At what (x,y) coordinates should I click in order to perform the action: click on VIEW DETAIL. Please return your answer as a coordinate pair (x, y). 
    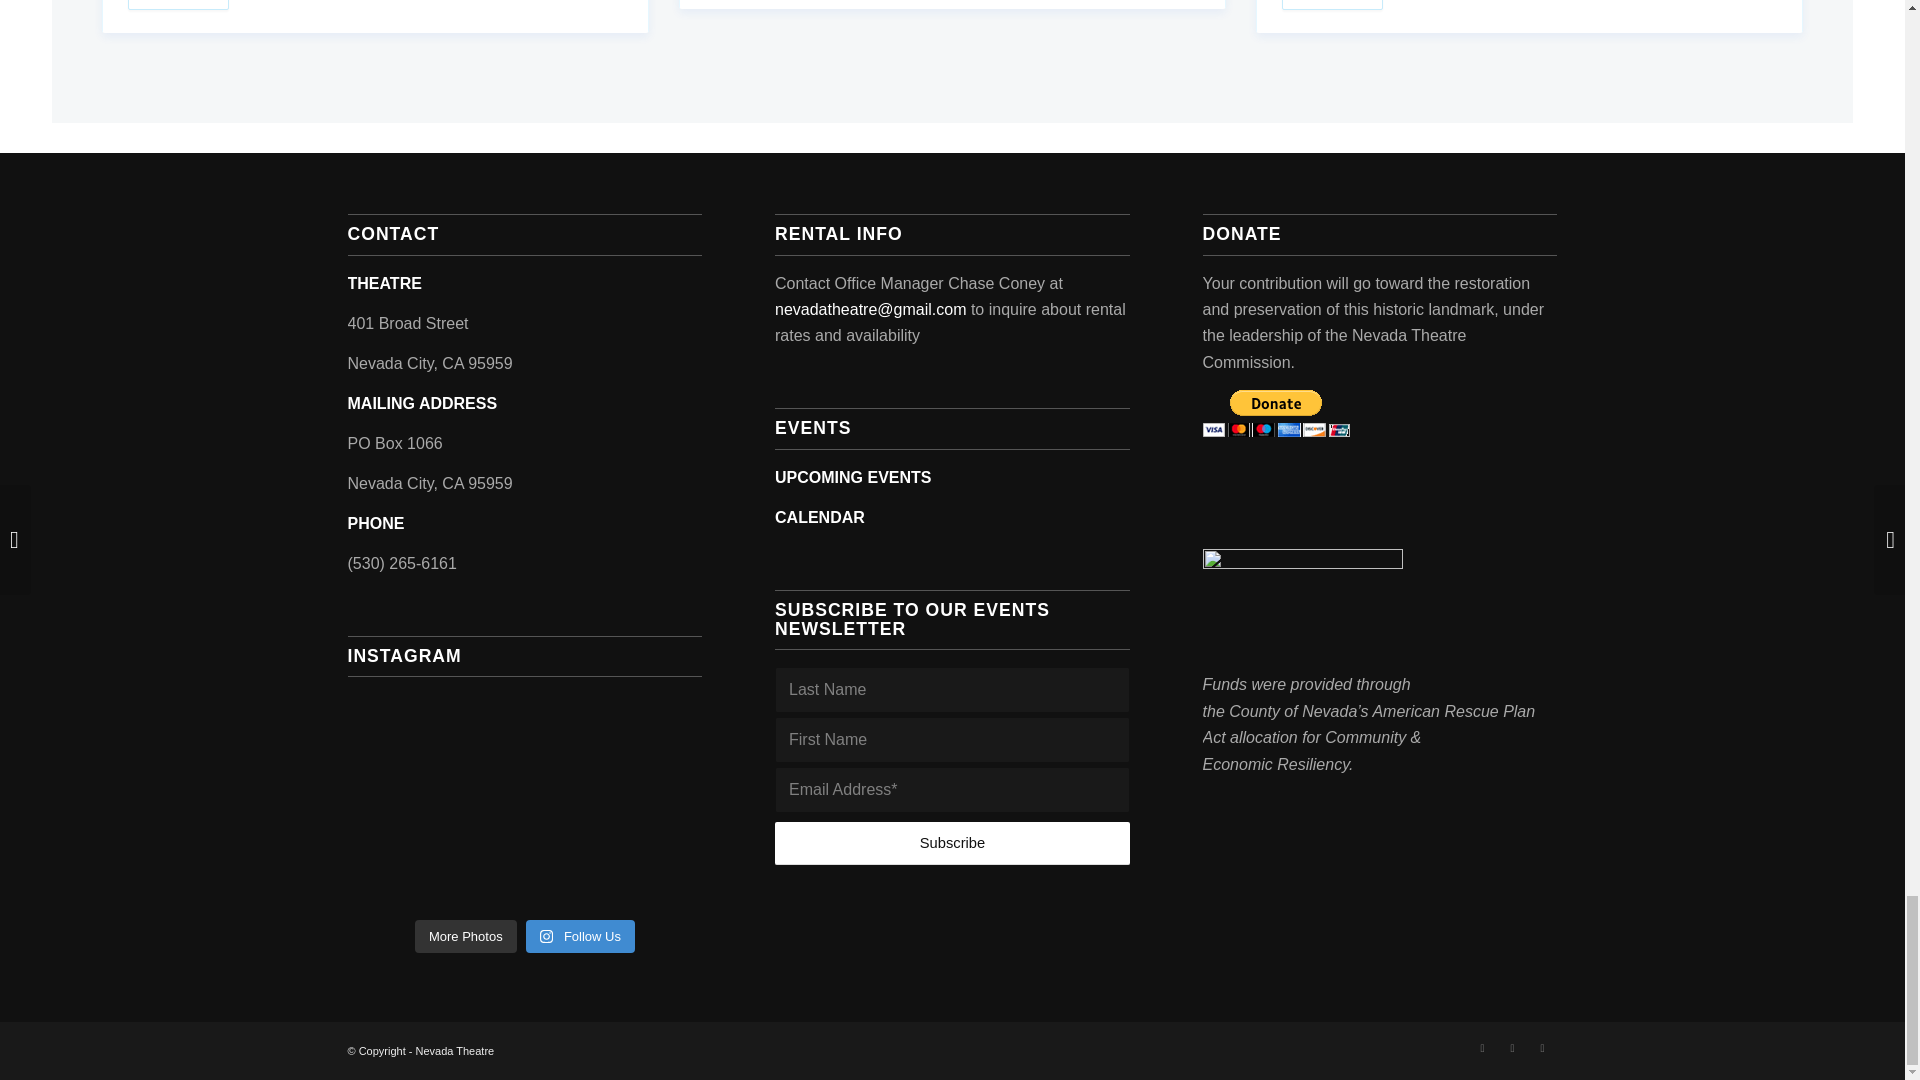
    Looking at the image, I should click on (178, 4).